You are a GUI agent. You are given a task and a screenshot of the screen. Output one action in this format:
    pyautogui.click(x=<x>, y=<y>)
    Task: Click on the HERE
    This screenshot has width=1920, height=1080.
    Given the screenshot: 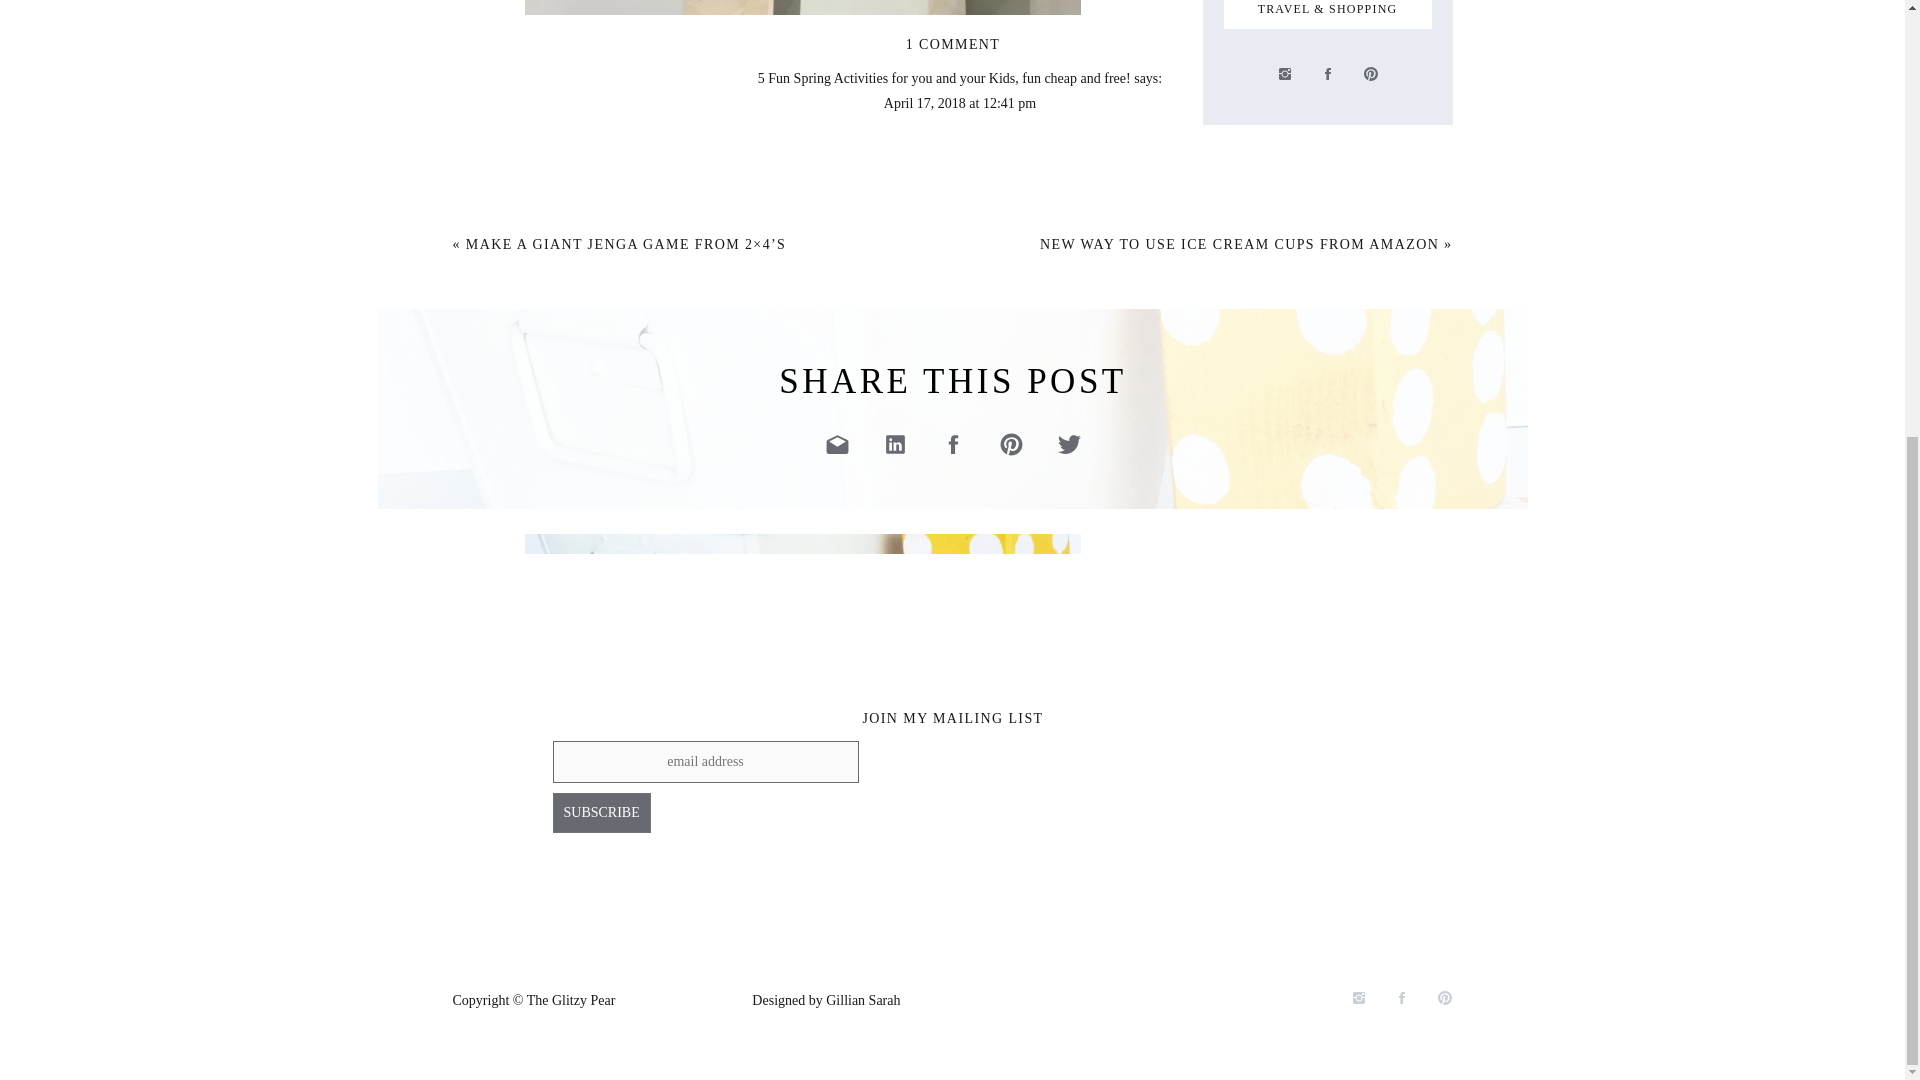 What is the action you would take?
    pyautogui.click(x=593, y=999)
    